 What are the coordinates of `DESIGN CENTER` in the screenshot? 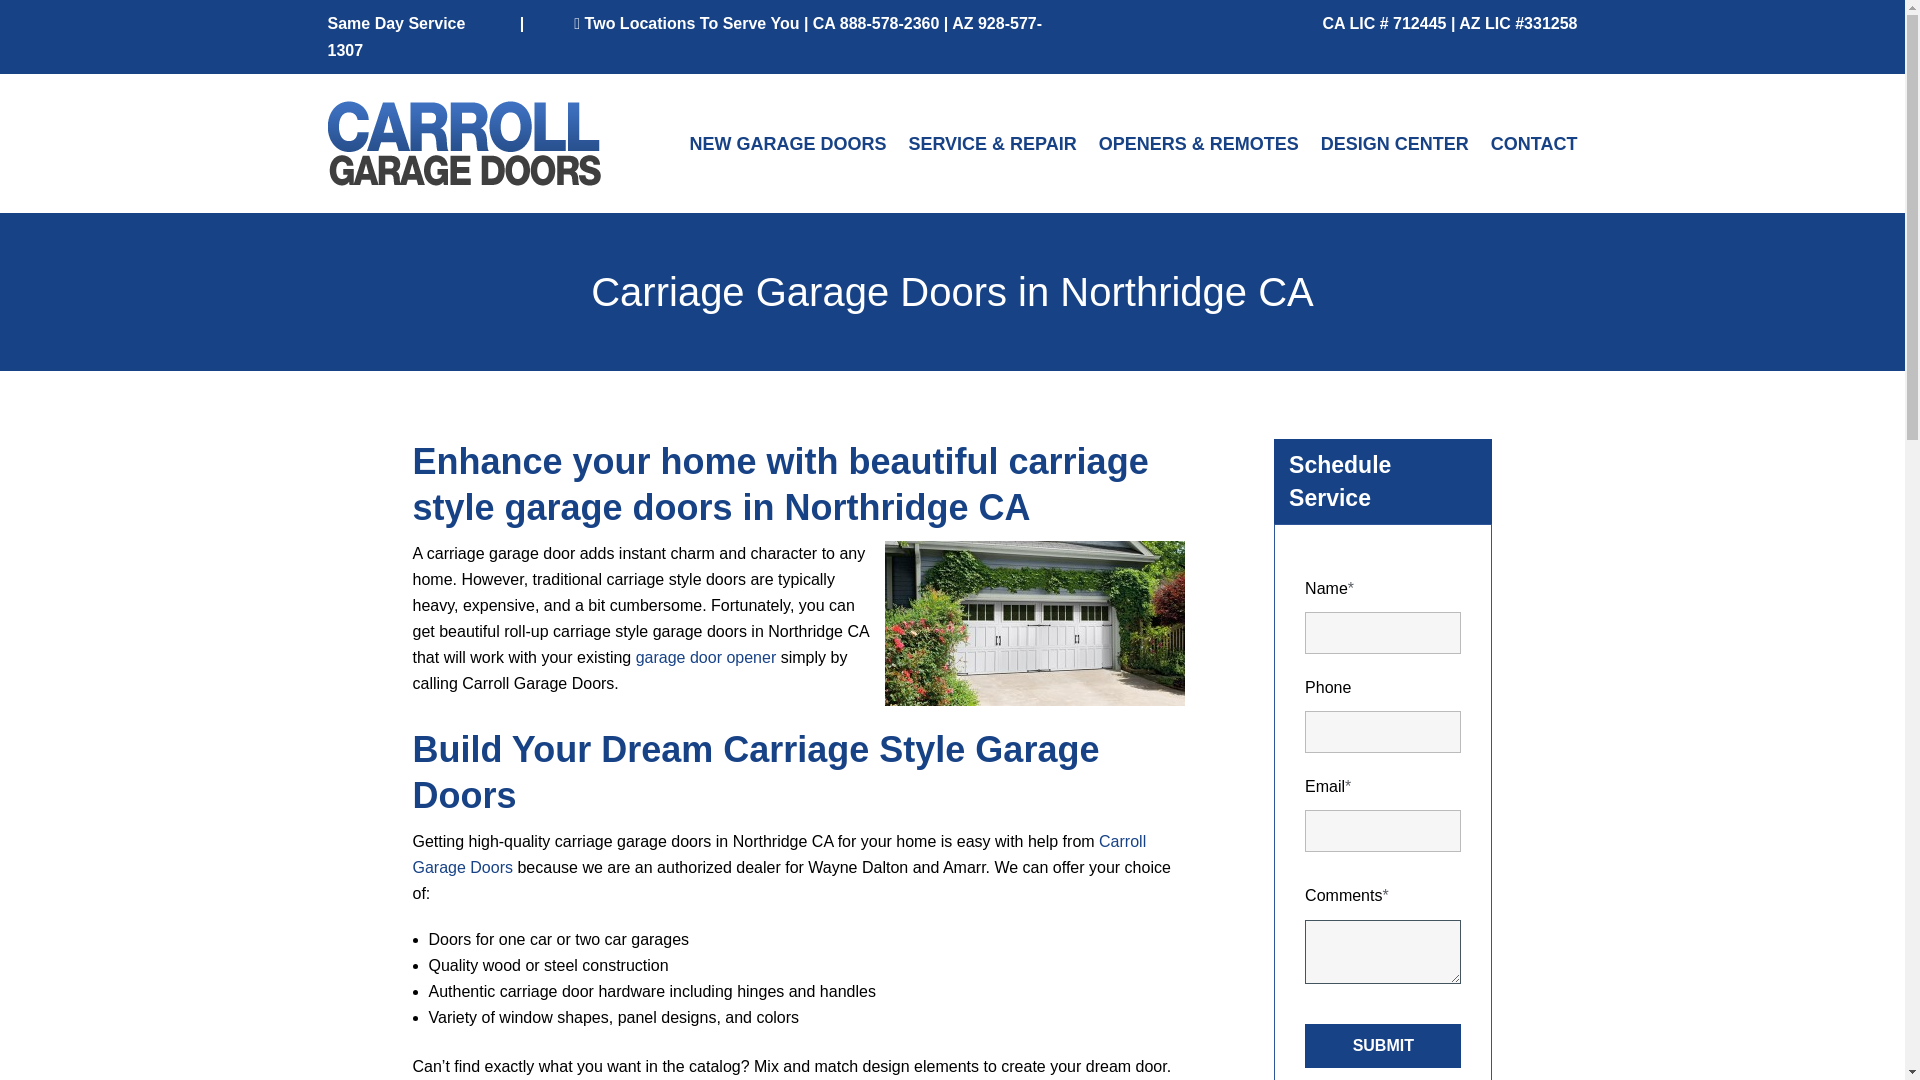 It's located at (1394, 144).